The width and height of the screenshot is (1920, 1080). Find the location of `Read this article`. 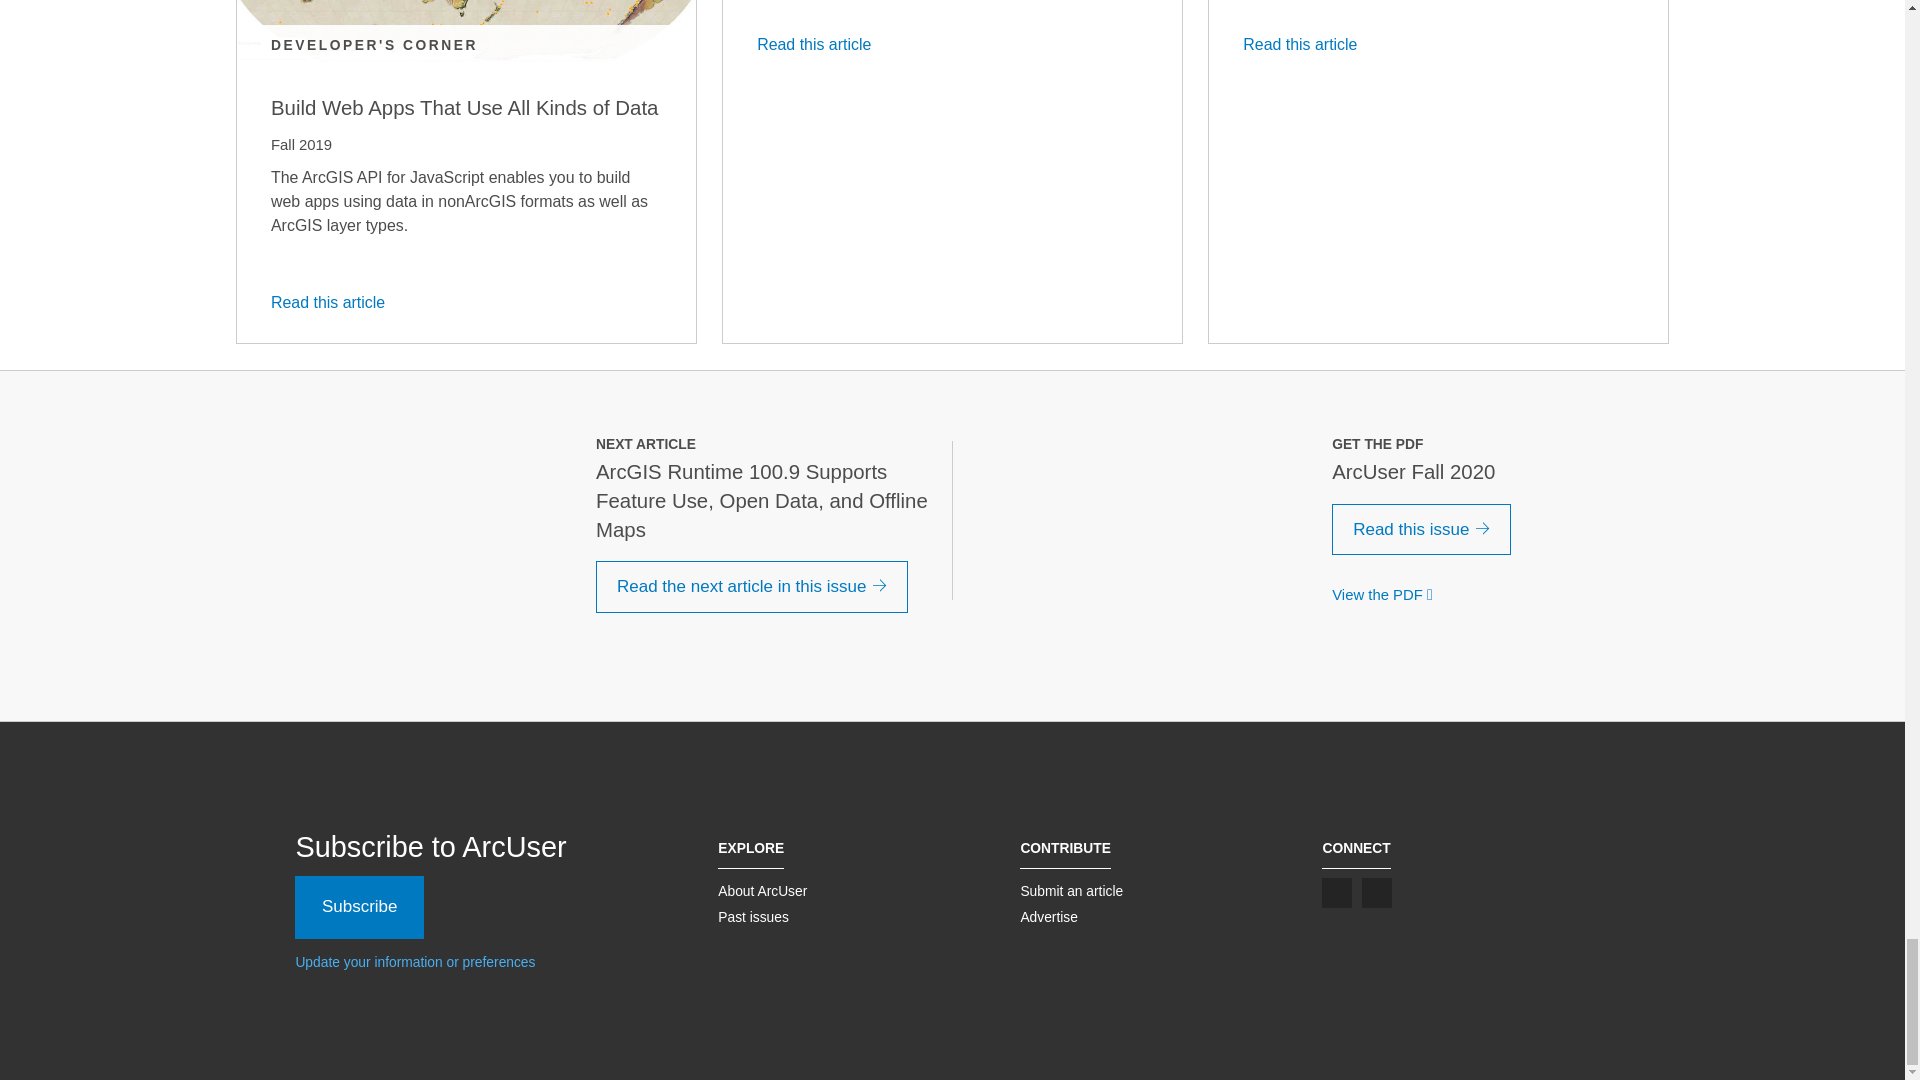

Read this article is located at coordinates (334, 302).